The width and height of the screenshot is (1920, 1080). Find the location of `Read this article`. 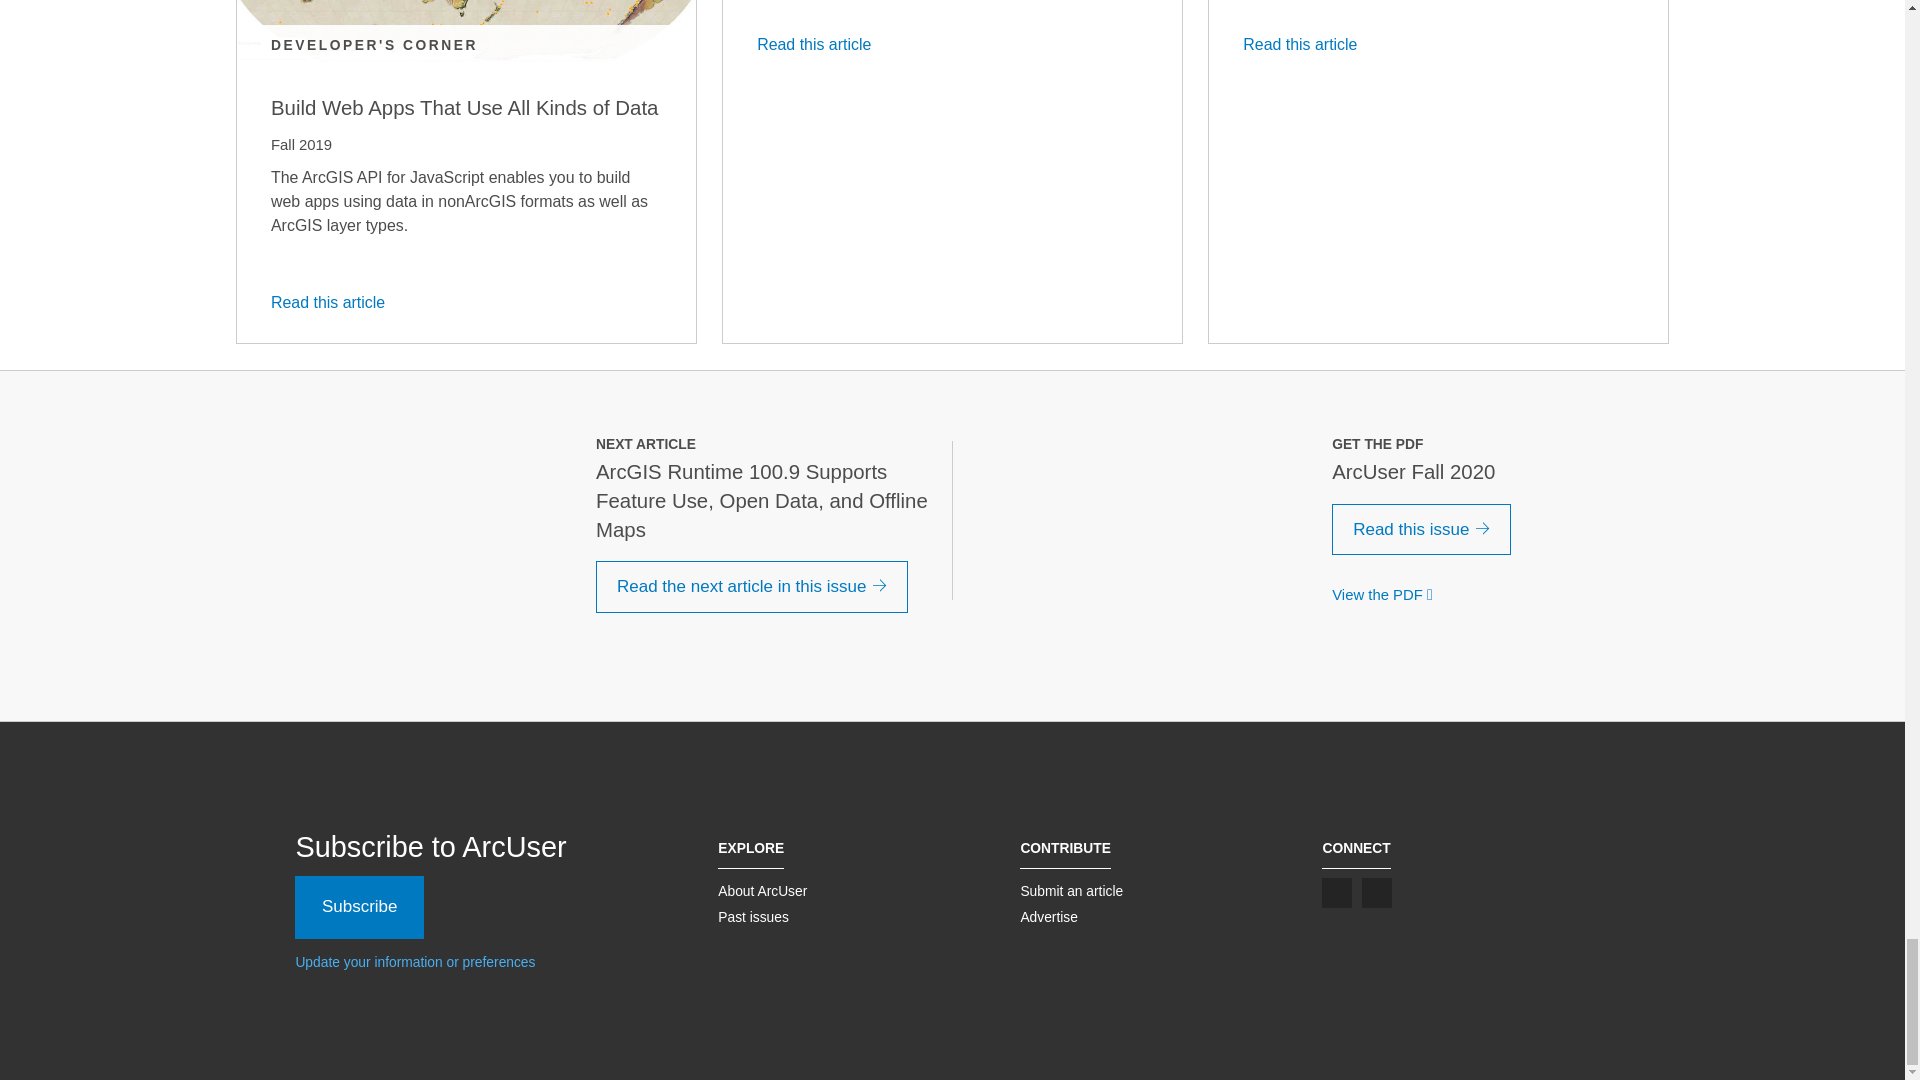

Read this article is located at coordinates (334, 302).